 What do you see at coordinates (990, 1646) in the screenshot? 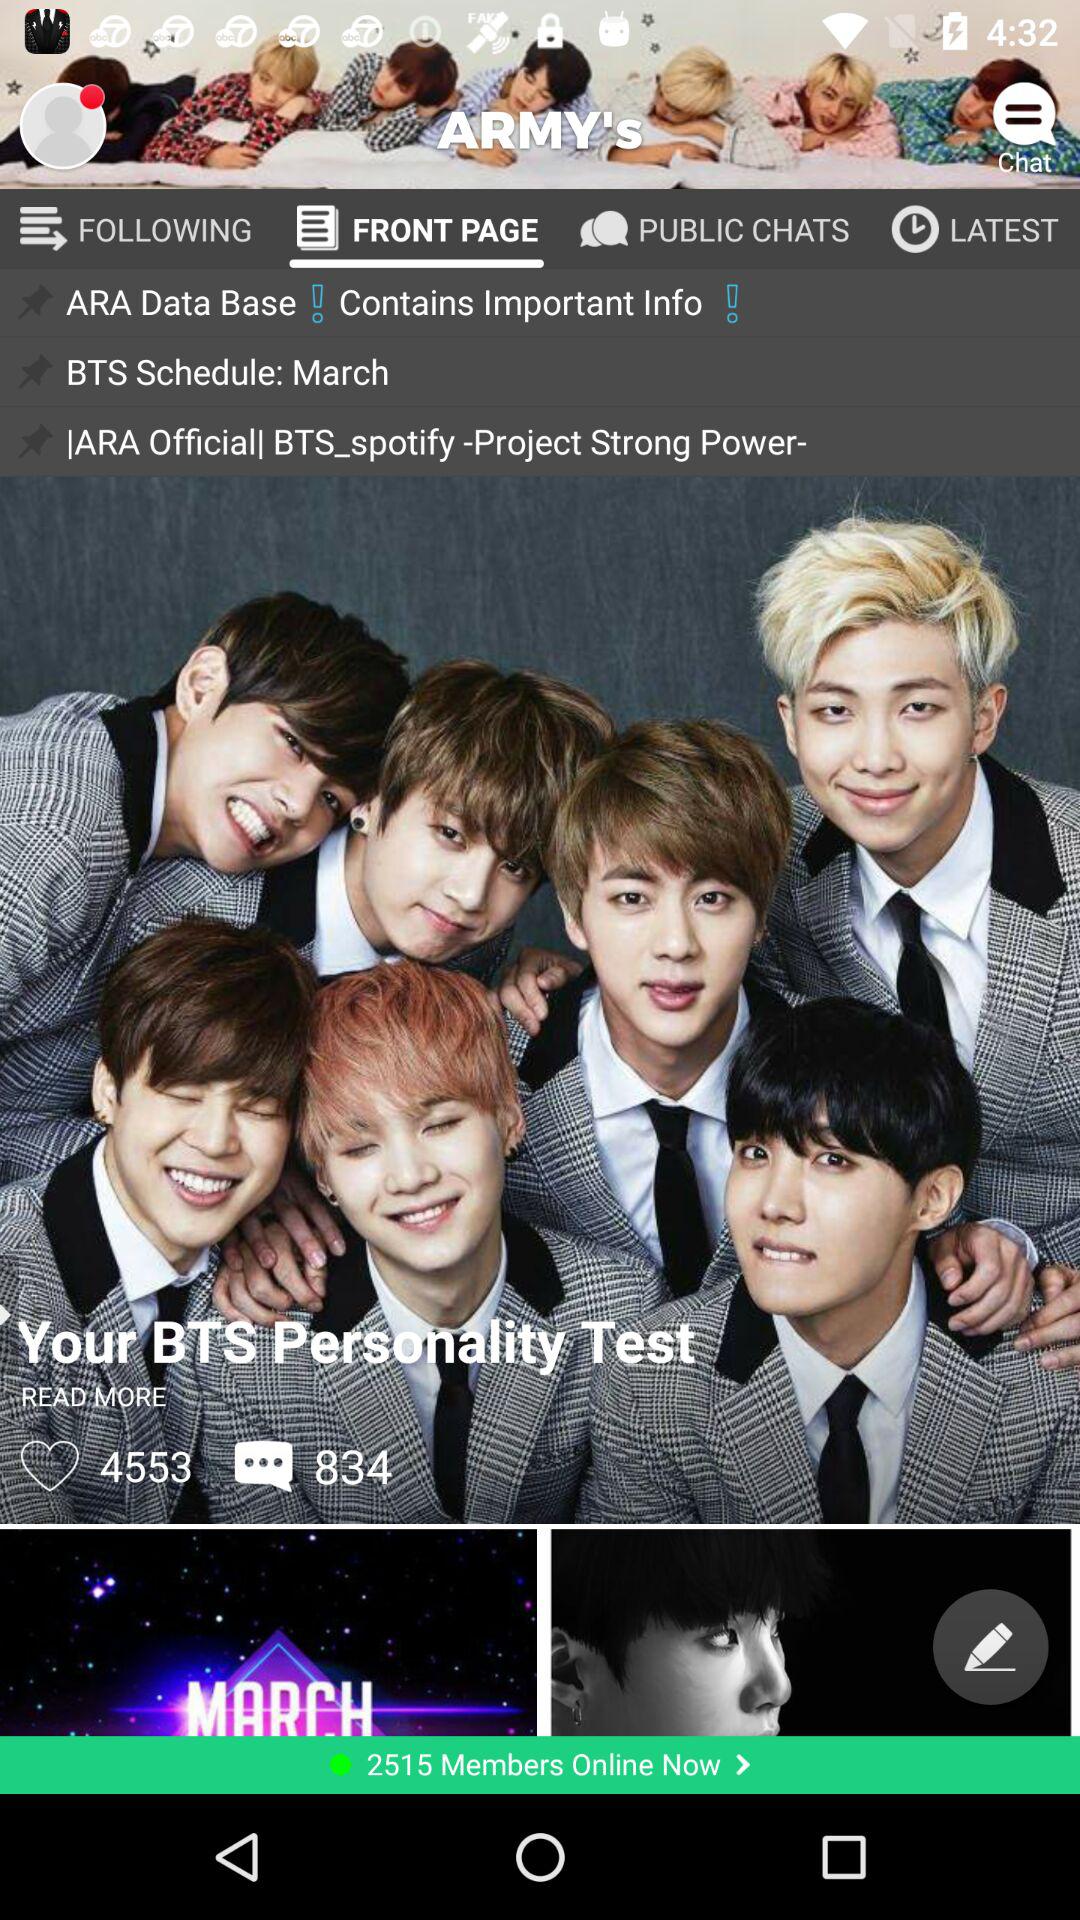
I see `edit` at bounding box center [990, 1646].